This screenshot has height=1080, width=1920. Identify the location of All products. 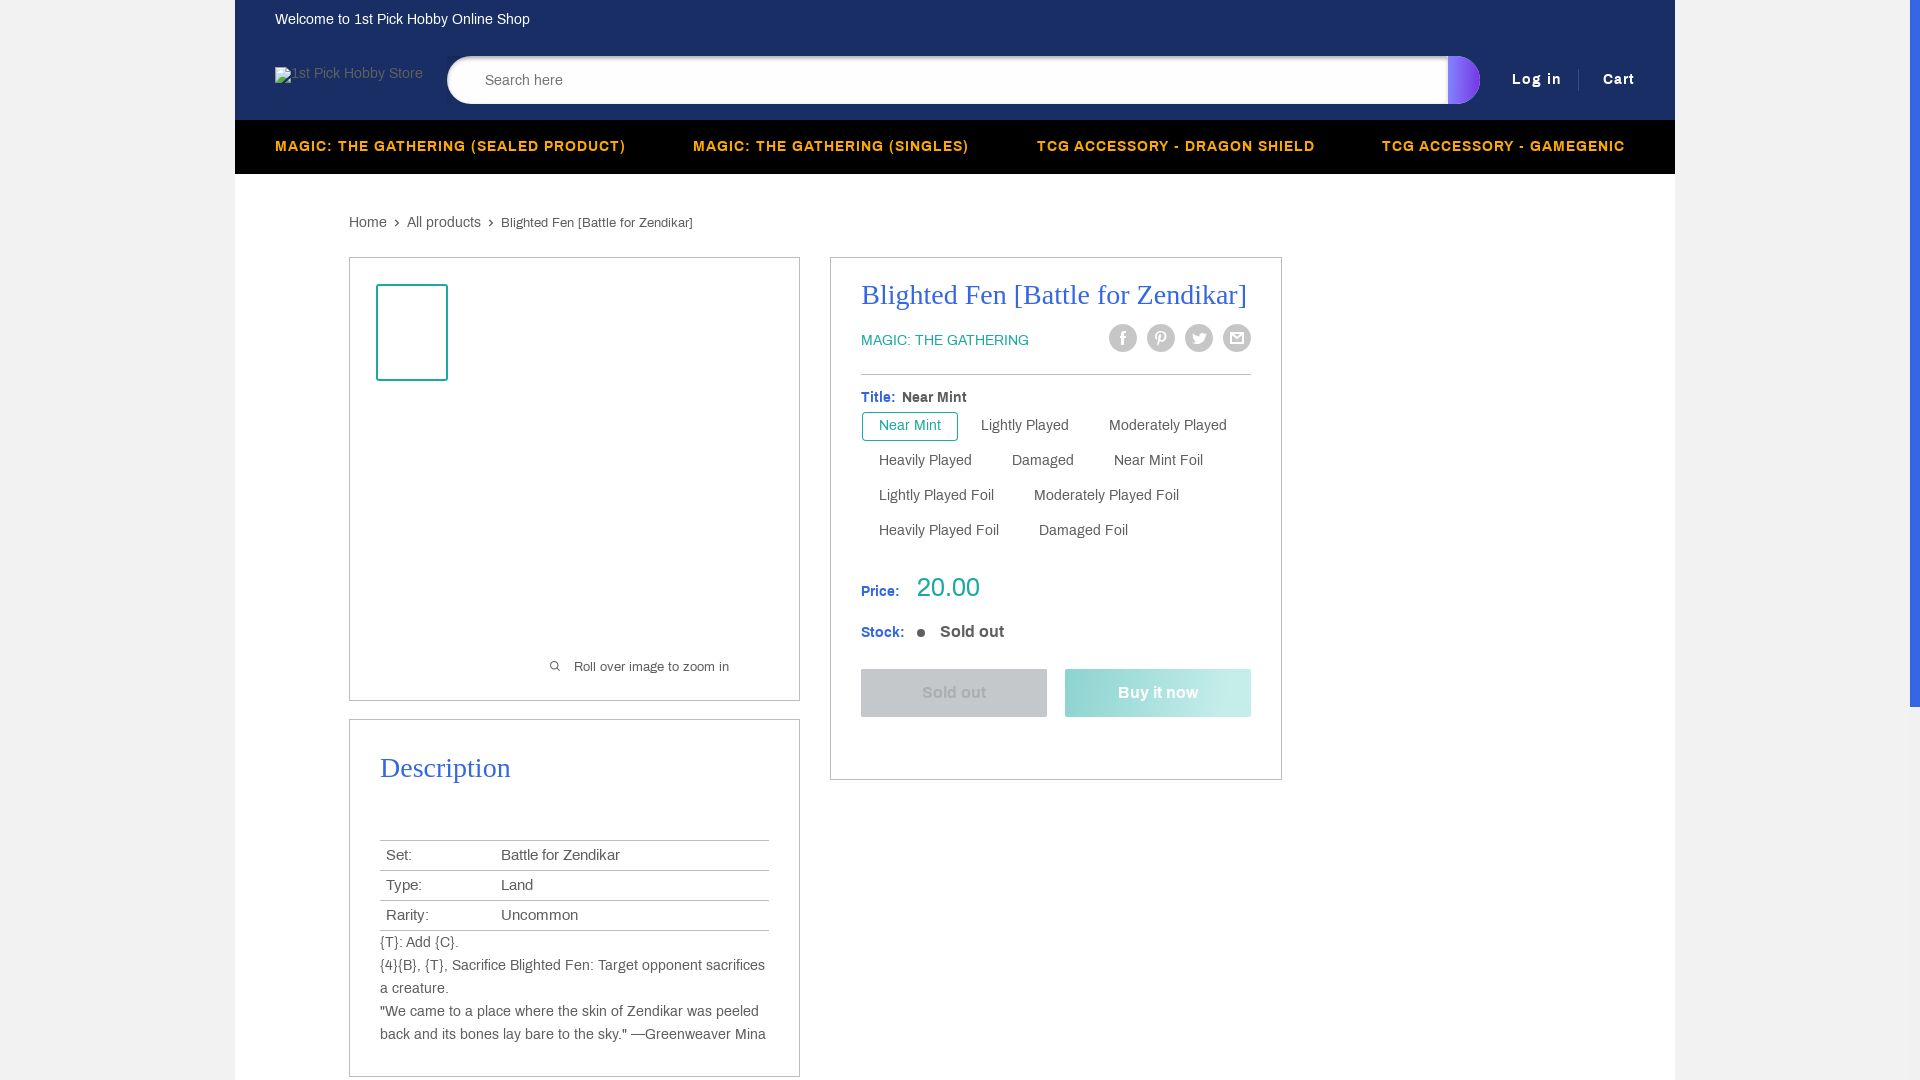
(444, 222).